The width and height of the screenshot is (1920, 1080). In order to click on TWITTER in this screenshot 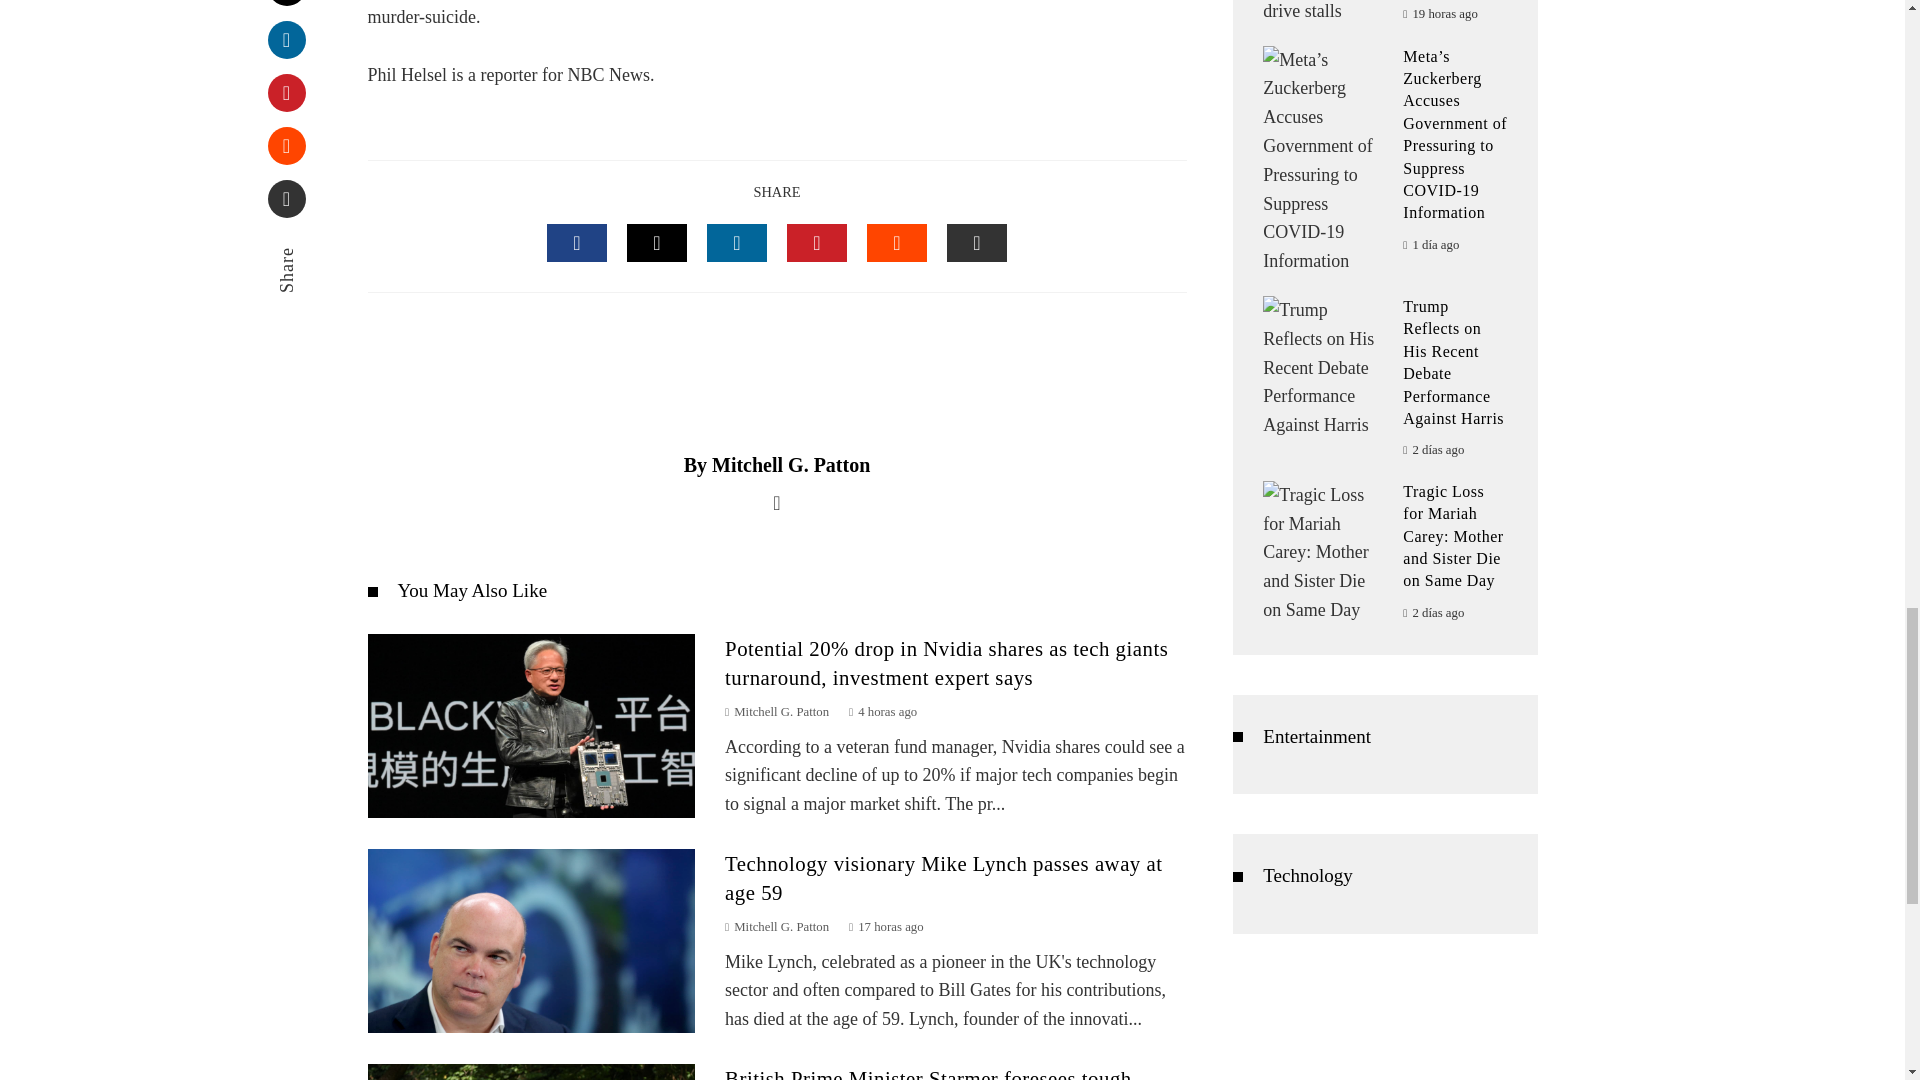, I will do `click(657, 242)`.